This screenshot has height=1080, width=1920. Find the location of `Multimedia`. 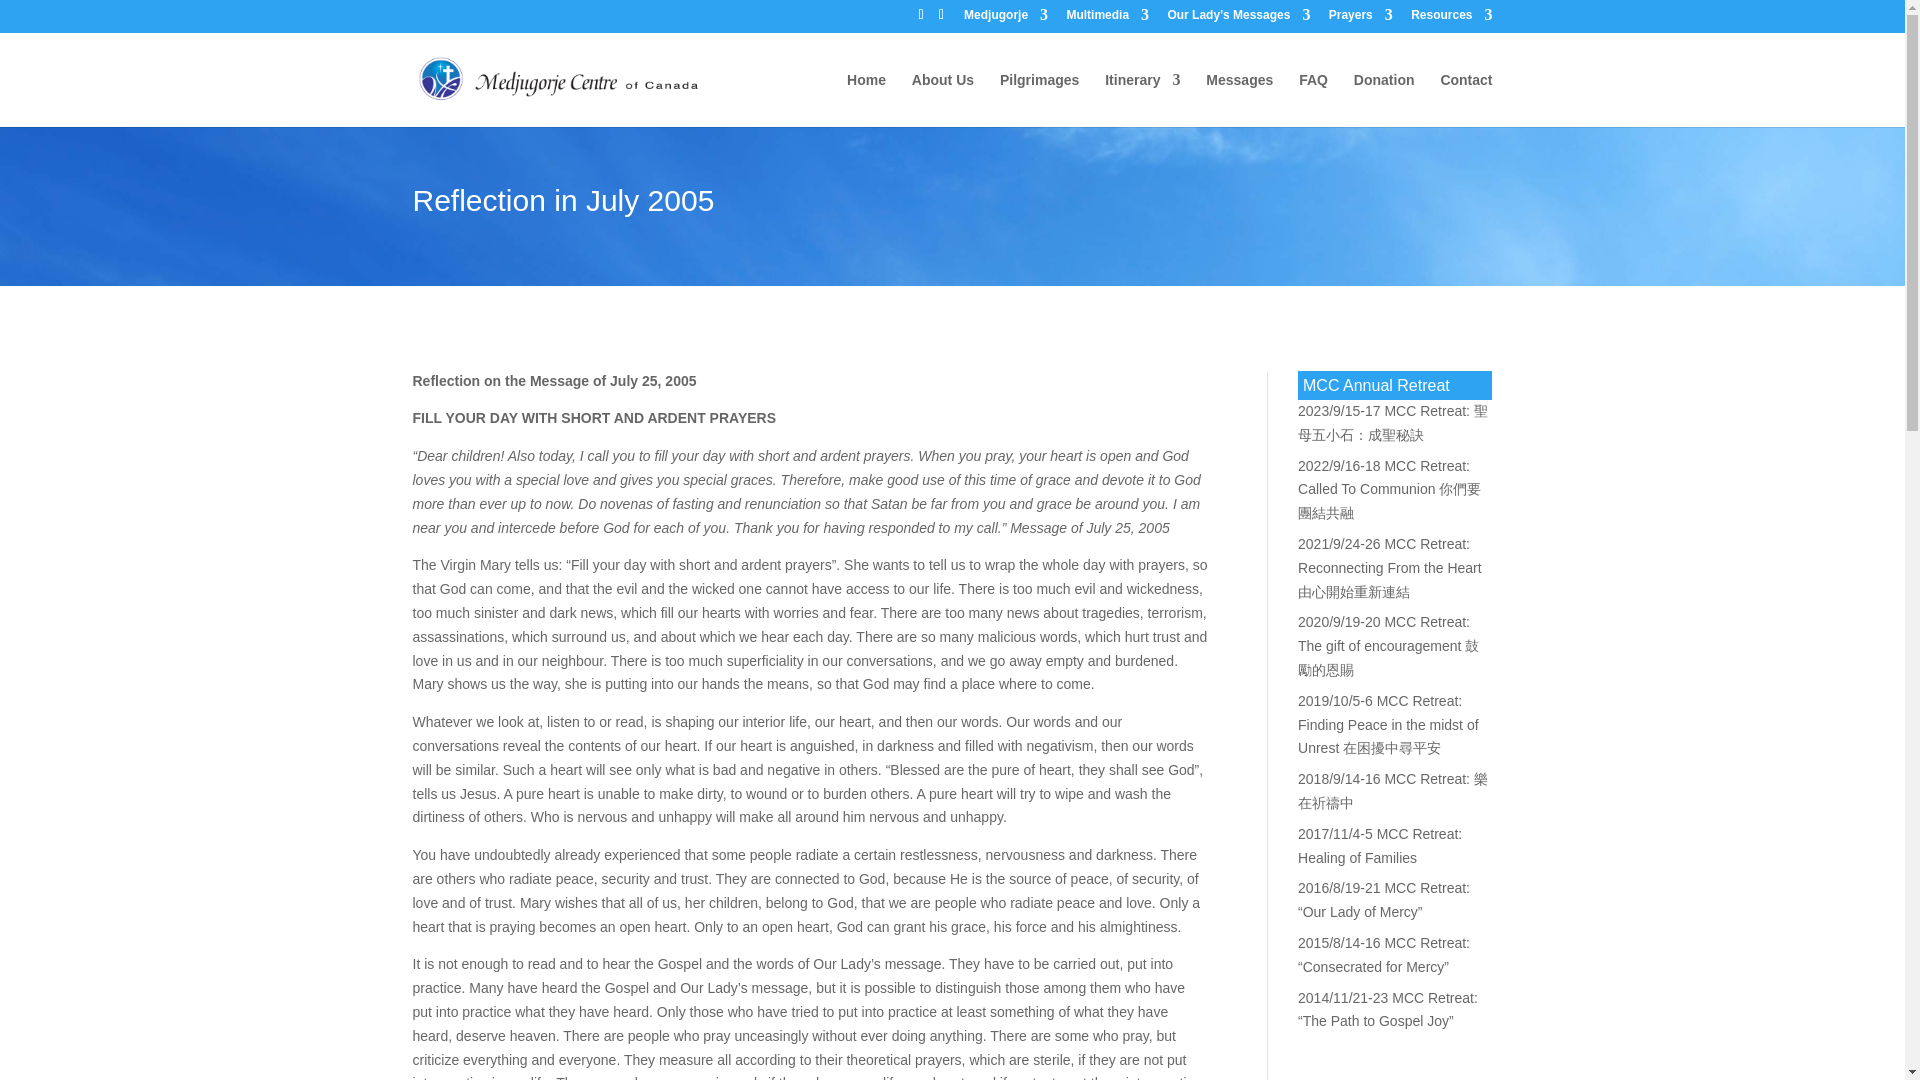

Multimedia is located at coordinates (1106, 19).